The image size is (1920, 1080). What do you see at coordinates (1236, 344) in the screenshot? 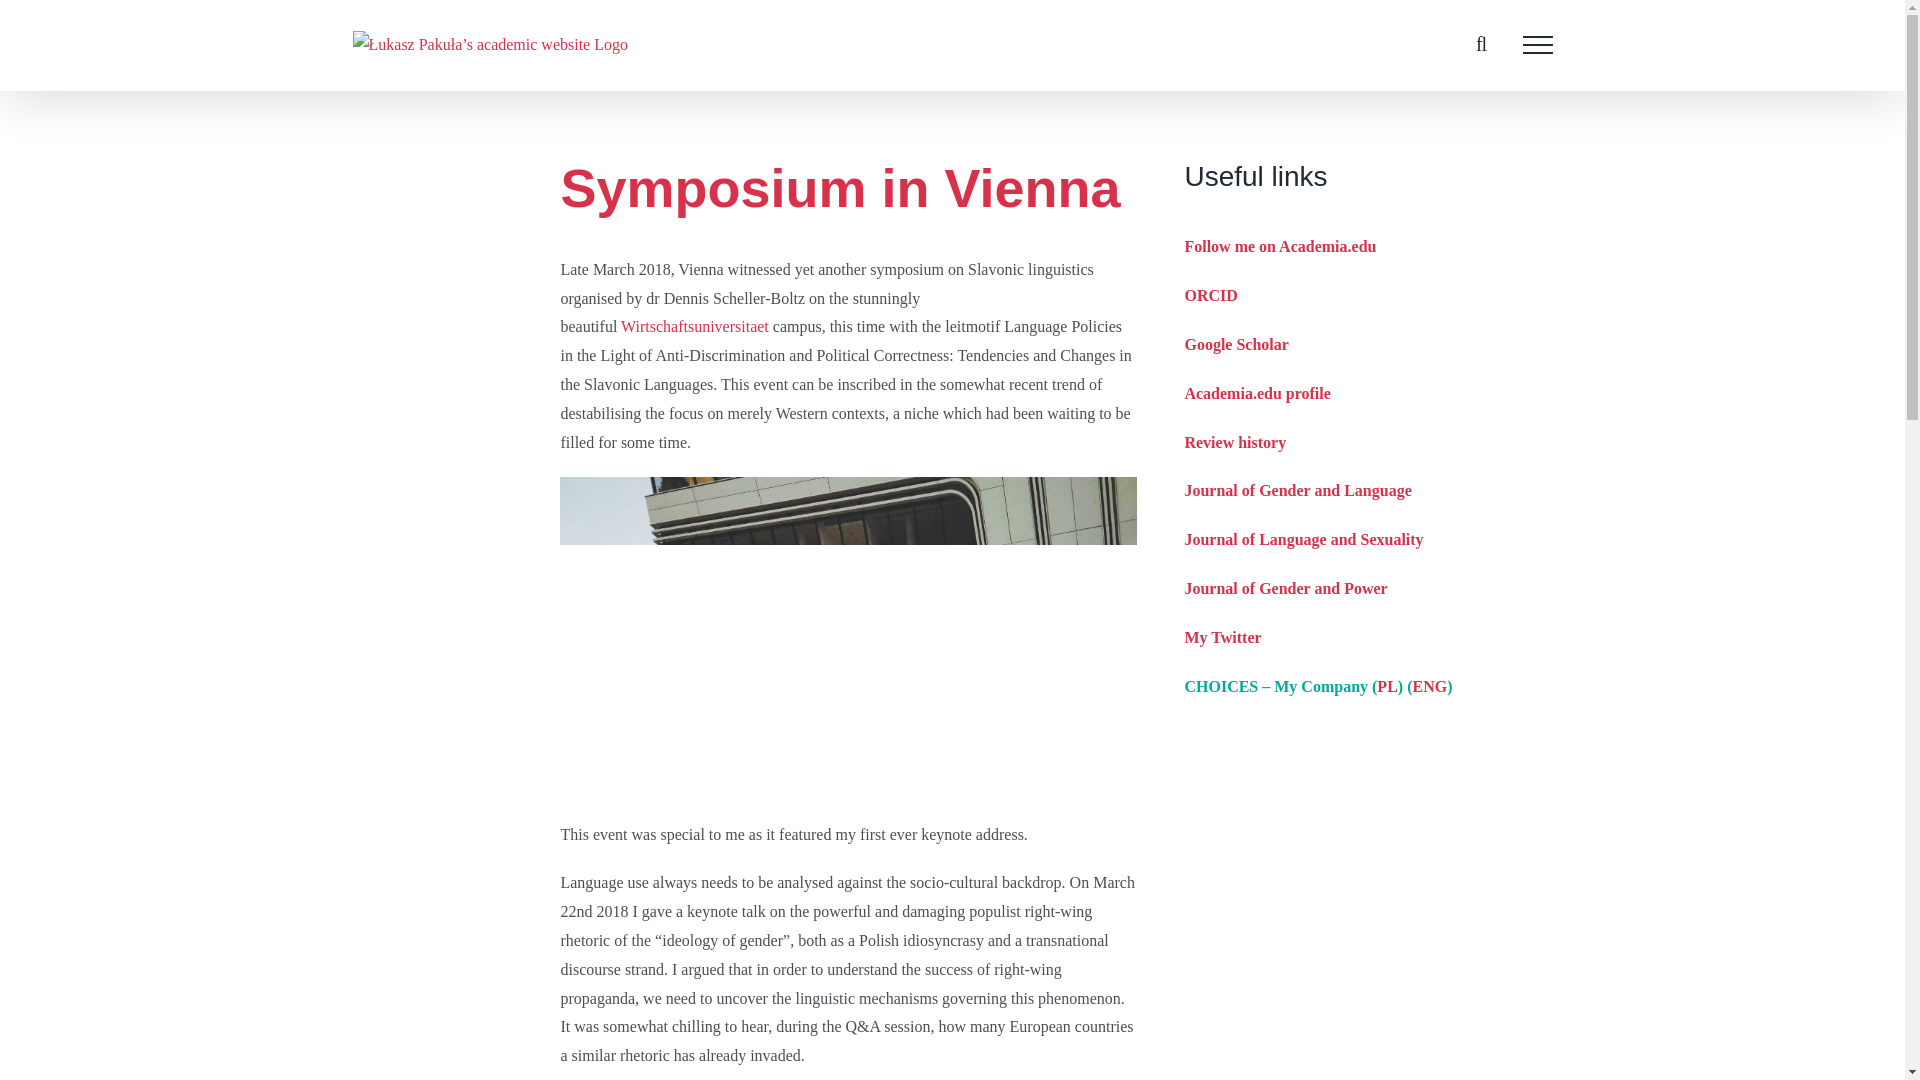
I see `Google Scholar` at bounding box center [1236, 344].